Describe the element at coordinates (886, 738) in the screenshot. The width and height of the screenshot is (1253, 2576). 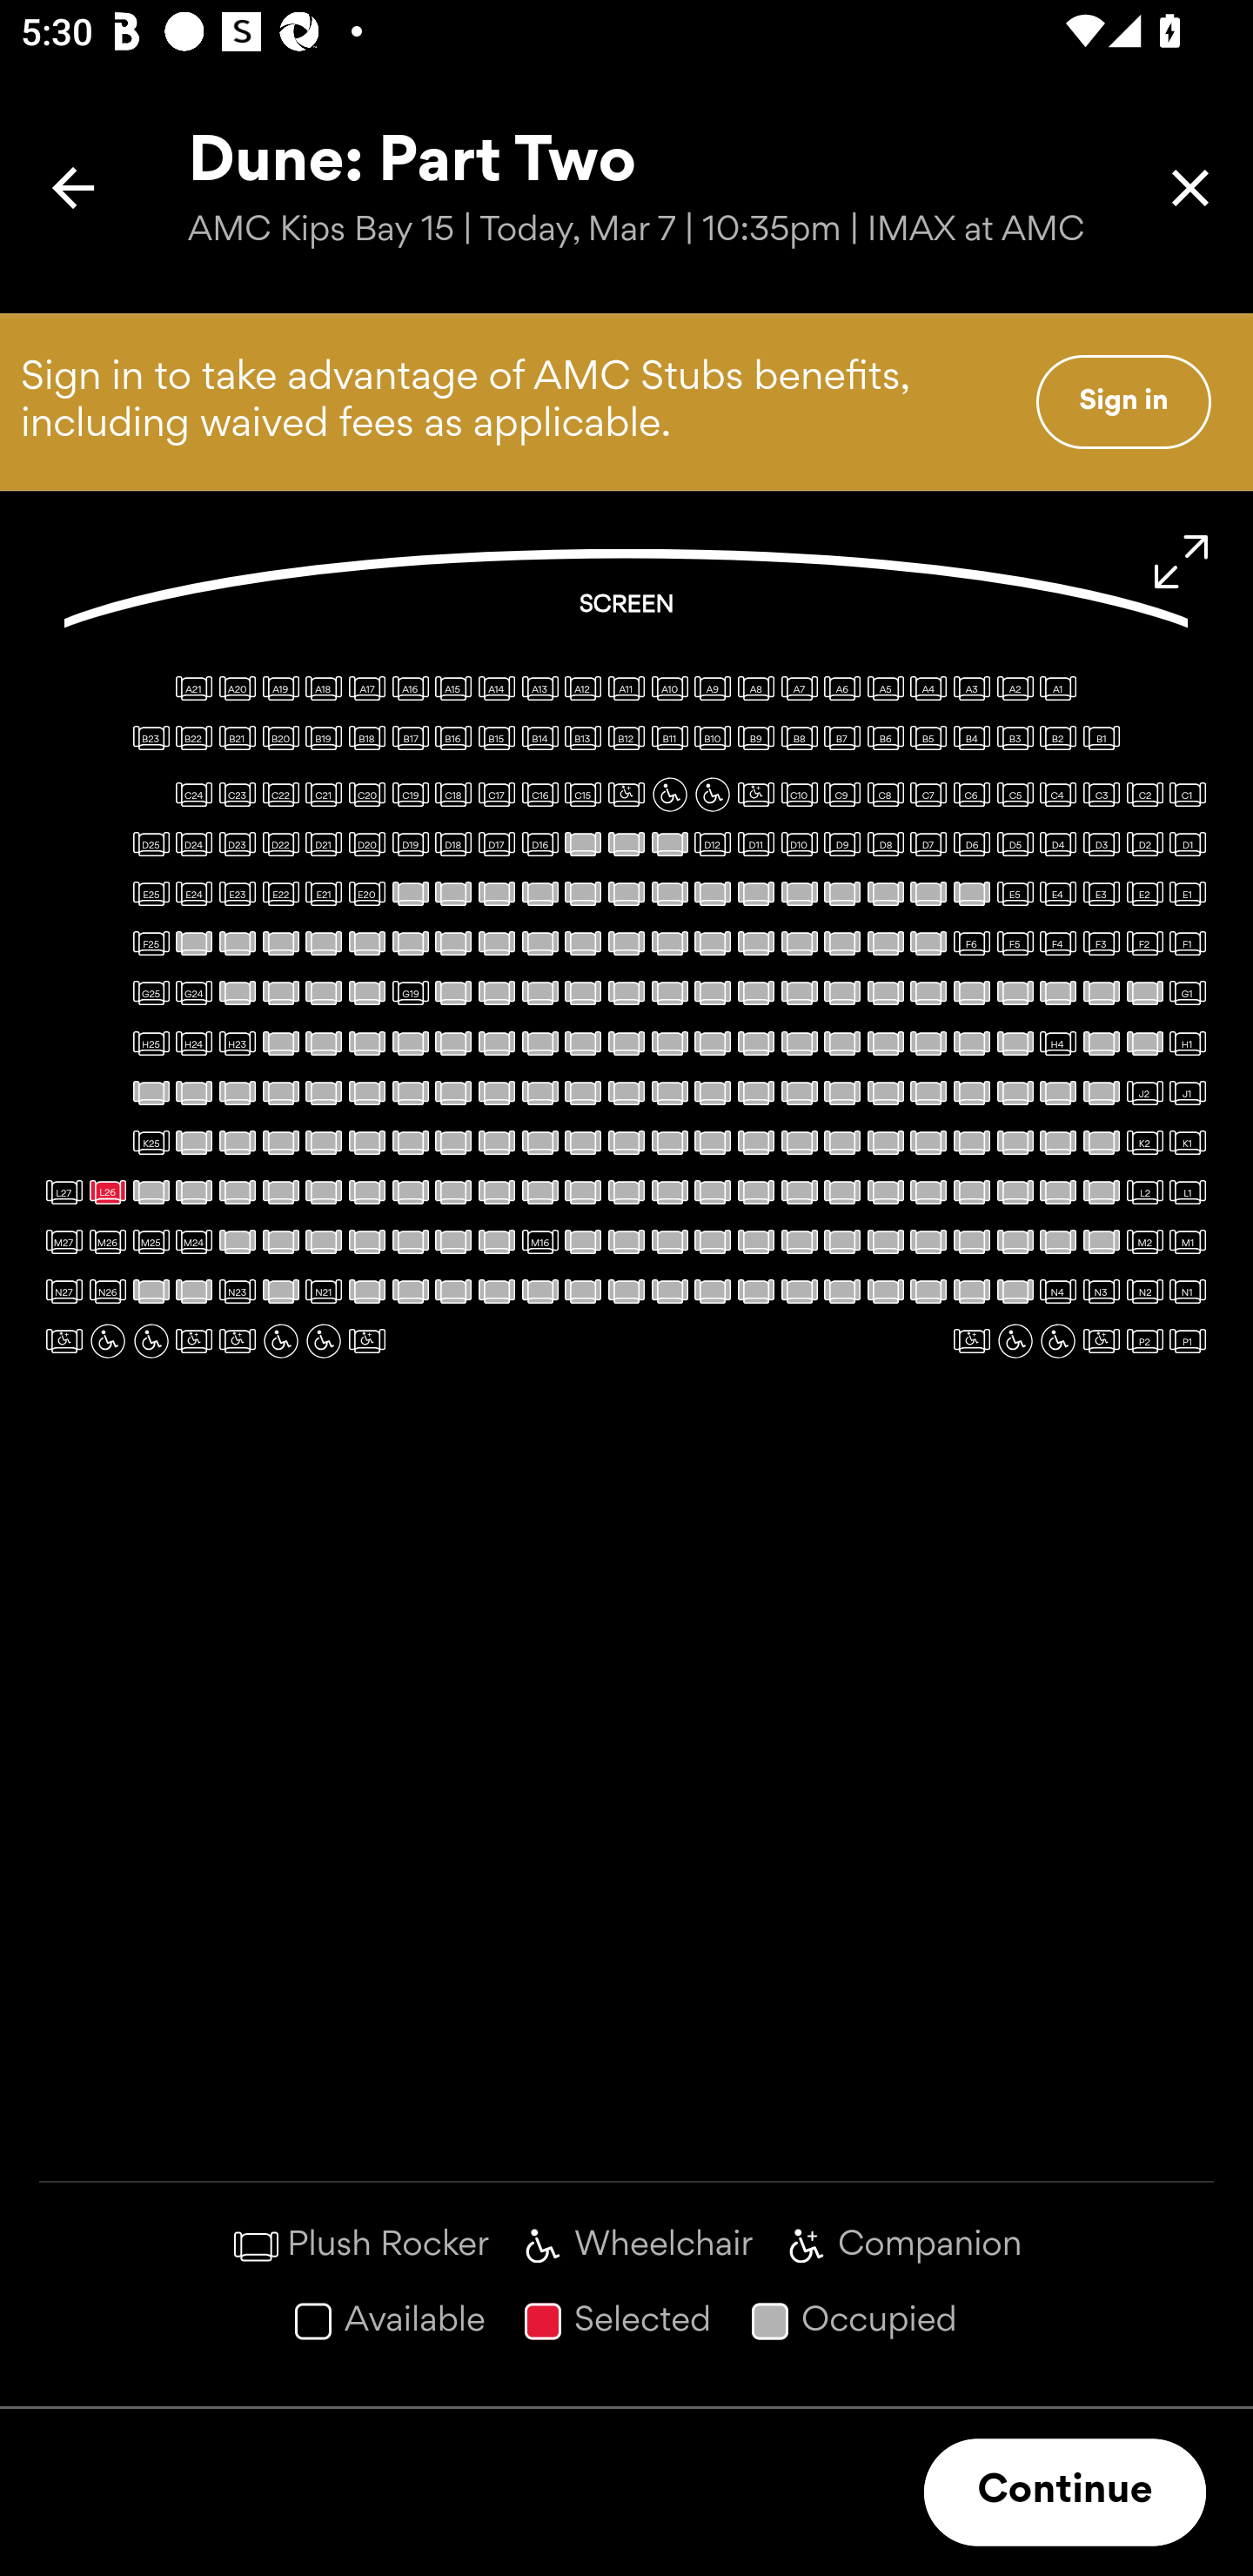
I see `B6, Regular seat, available` at that location.